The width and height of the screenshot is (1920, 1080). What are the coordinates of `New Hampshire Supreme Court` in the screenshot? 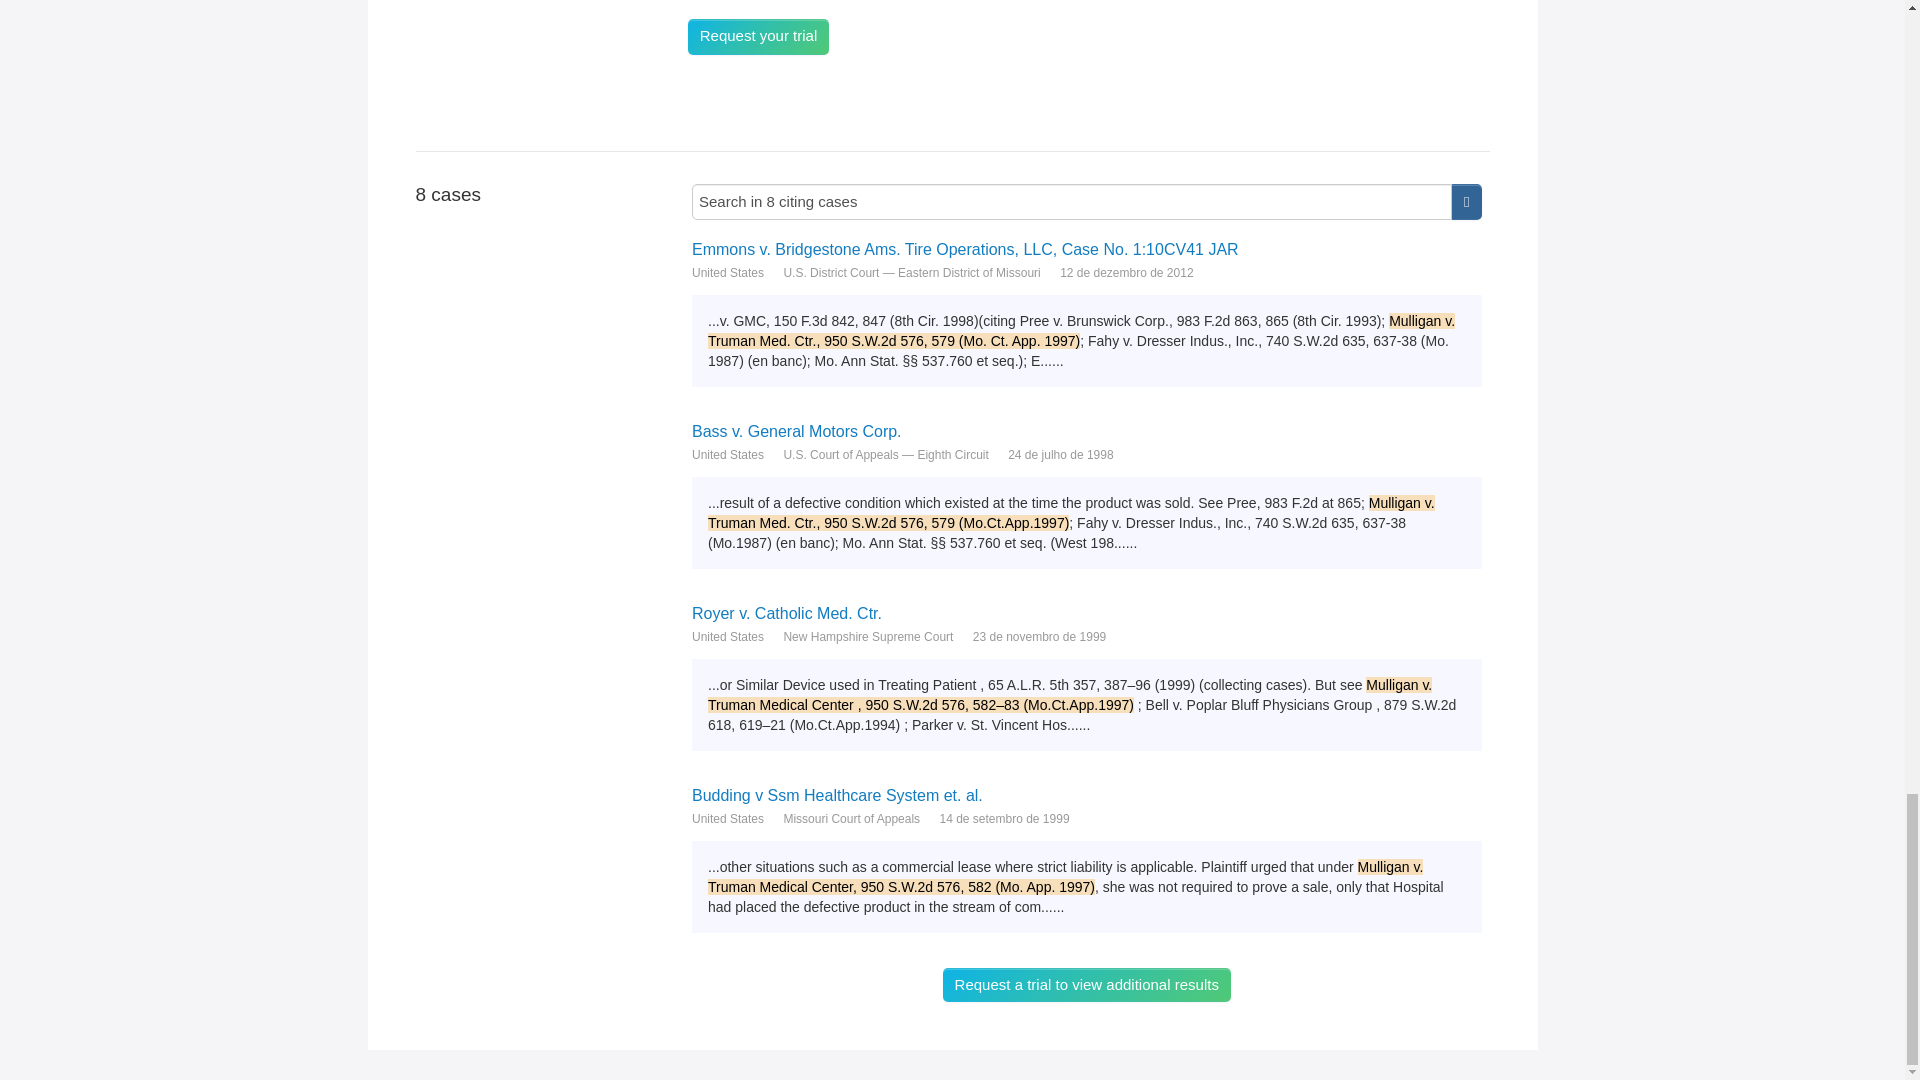 It's located at (868, 636).